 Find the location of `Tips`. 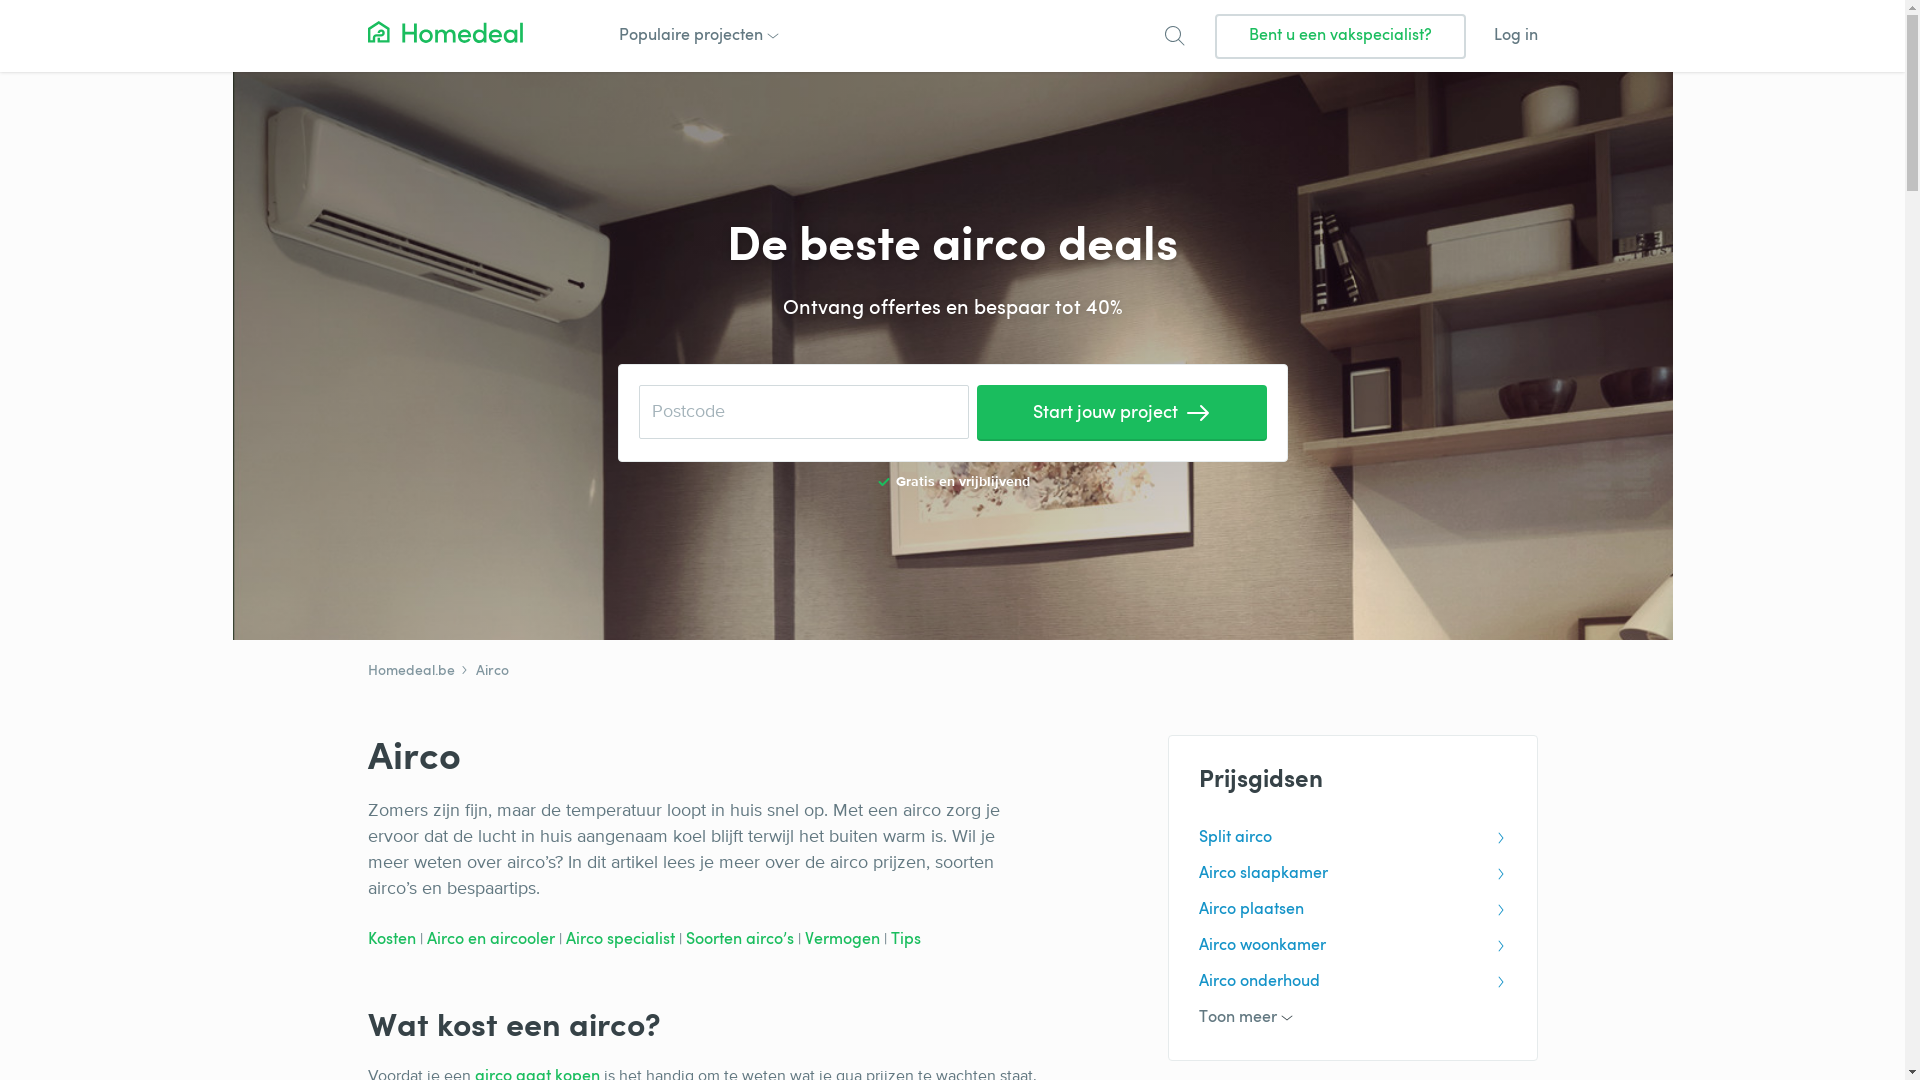

Tips is located at coordinates (905, 940).